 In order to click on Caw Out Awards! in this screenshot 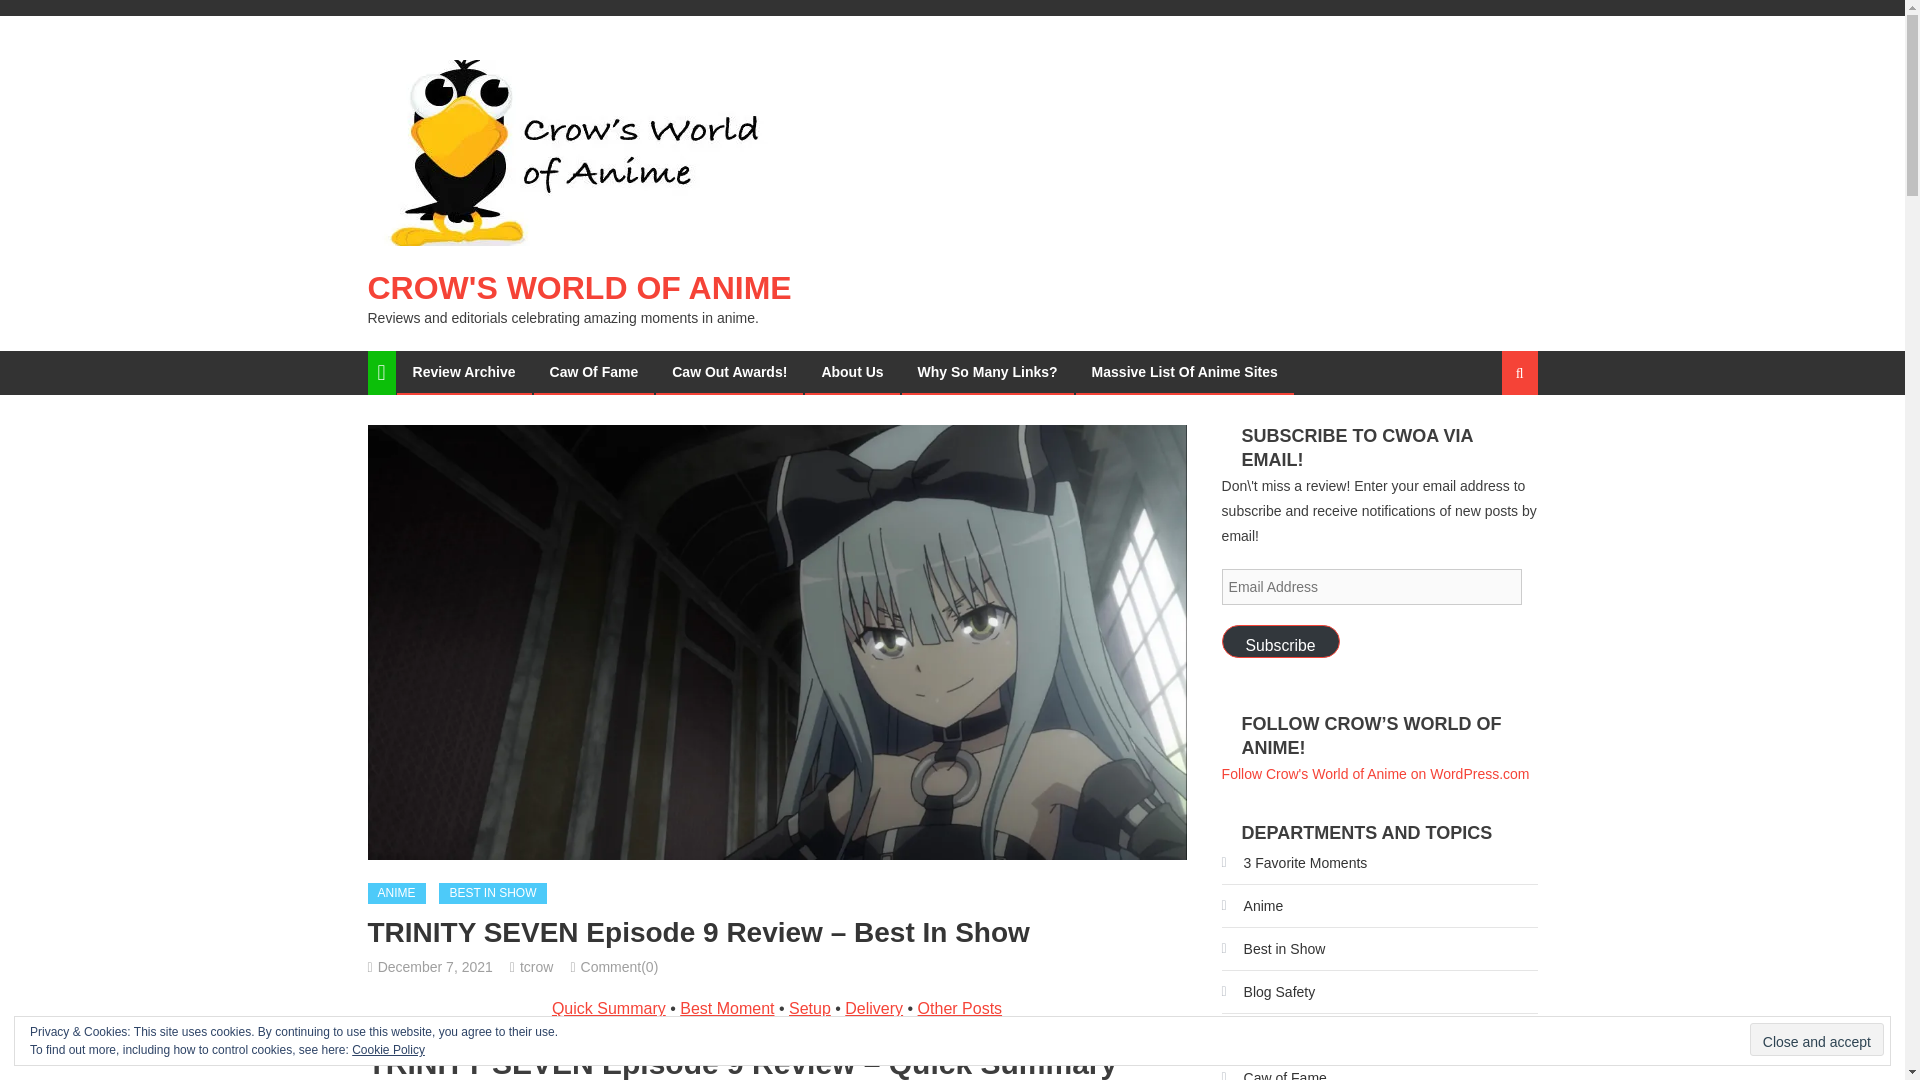, I will do `click(729, 372)`.